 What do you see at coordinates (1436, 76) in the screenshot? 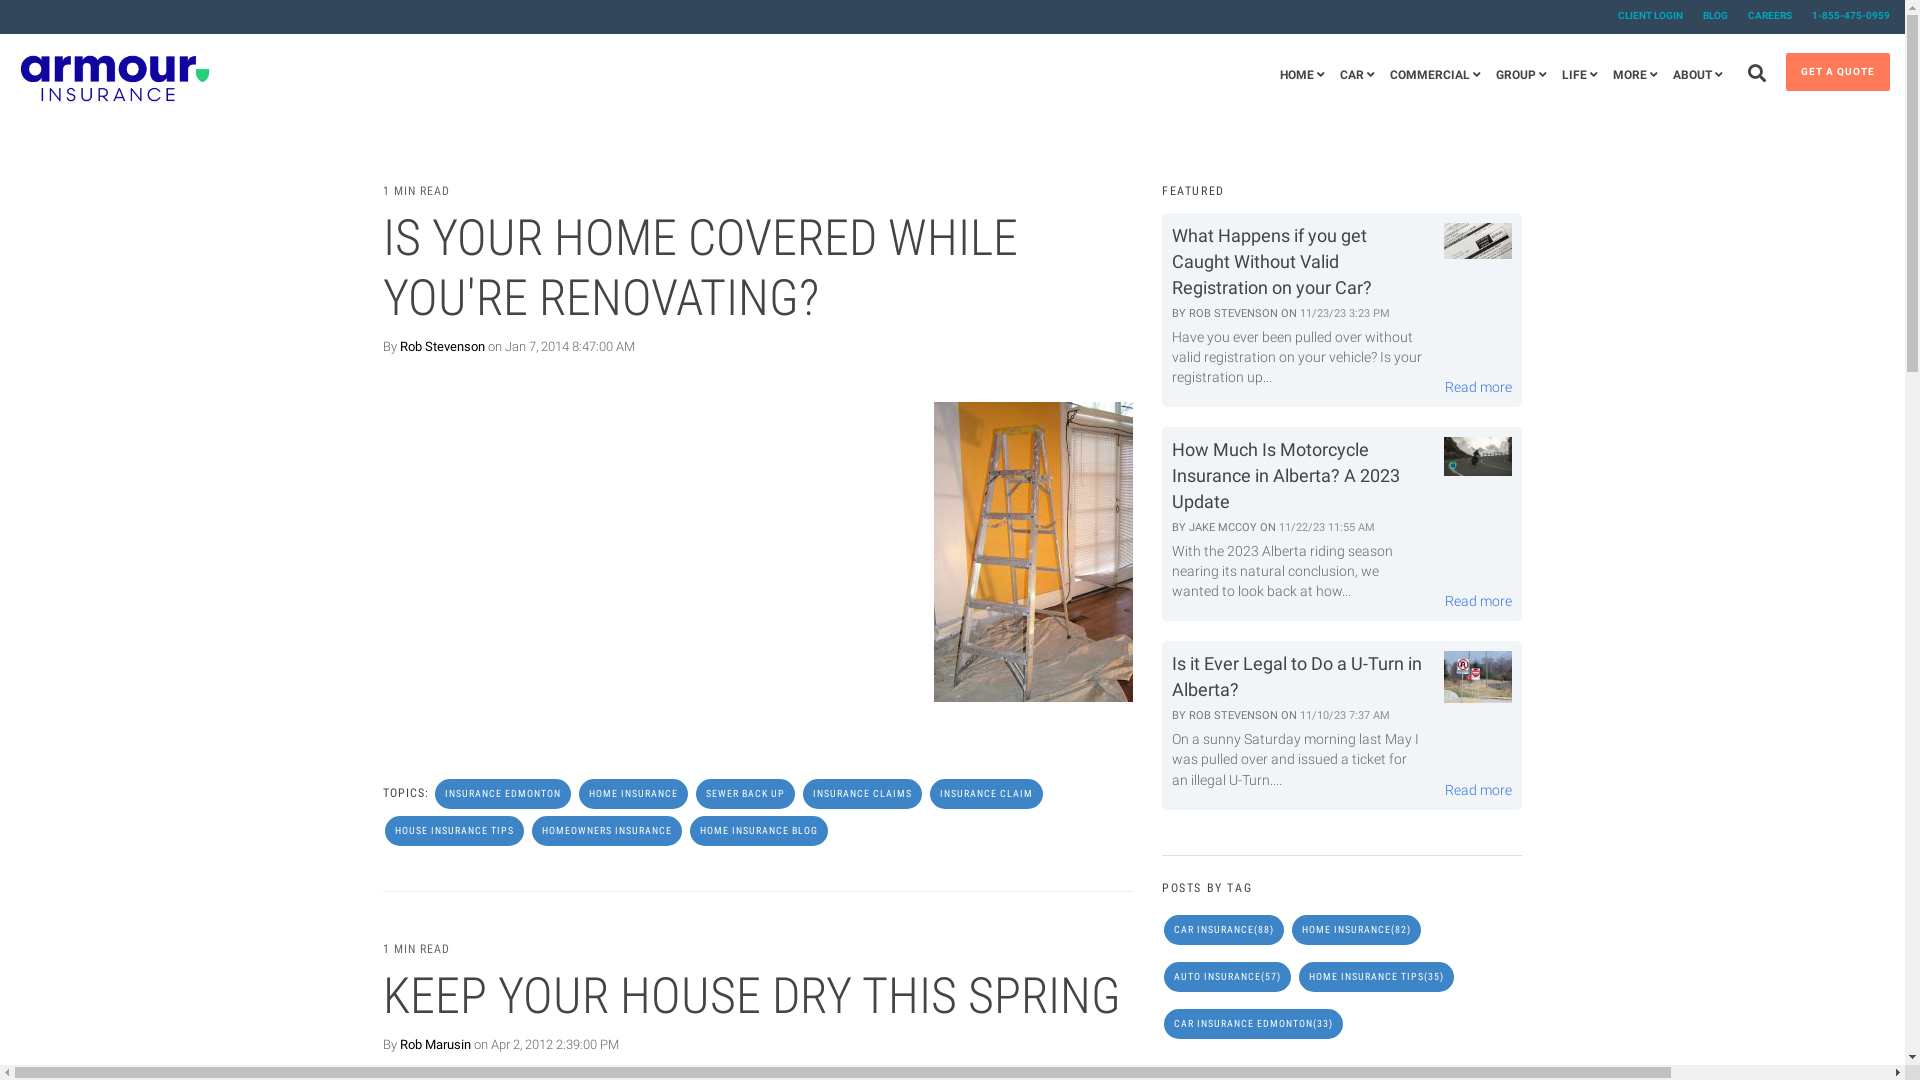
I see `COMMERCIAL` at bounding box center [1436, 76].